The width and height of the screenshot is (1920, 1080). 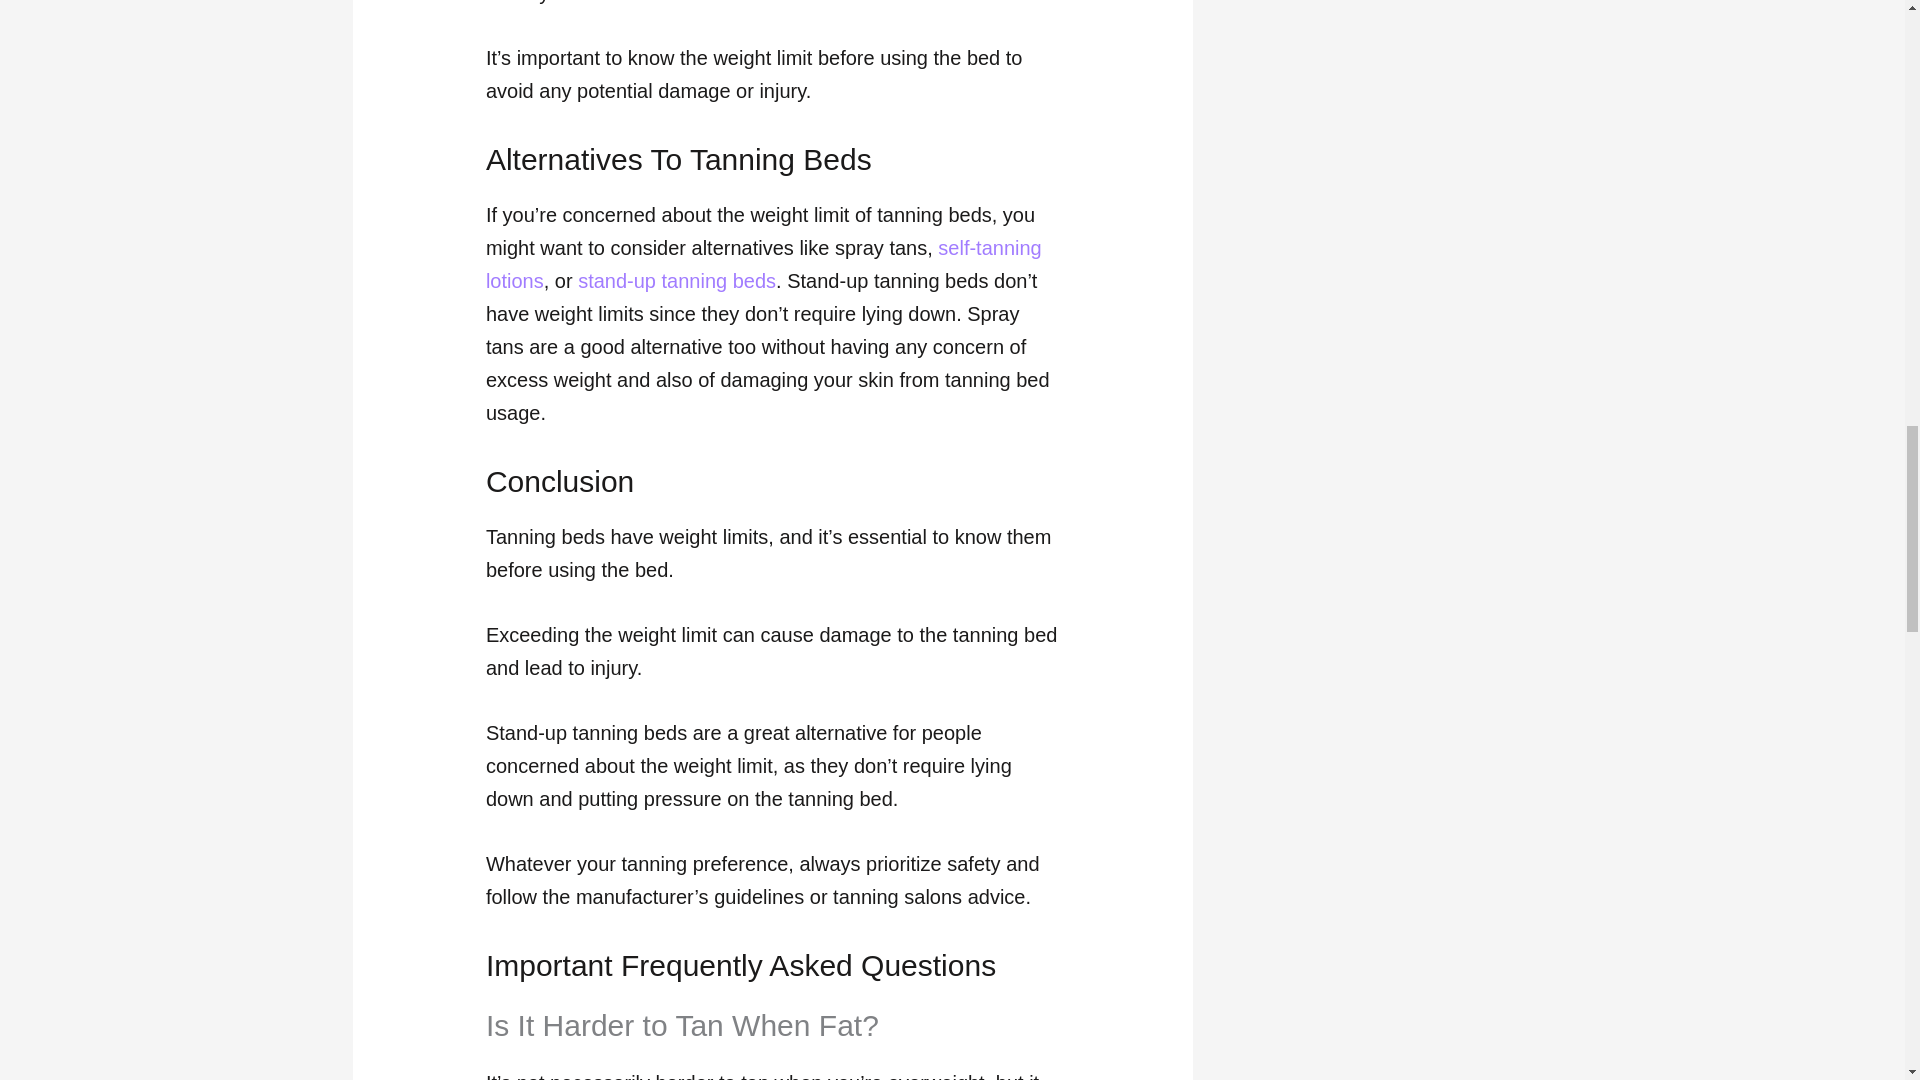 I want to click on stand-up tanning beds, so click(x=676, y=280).